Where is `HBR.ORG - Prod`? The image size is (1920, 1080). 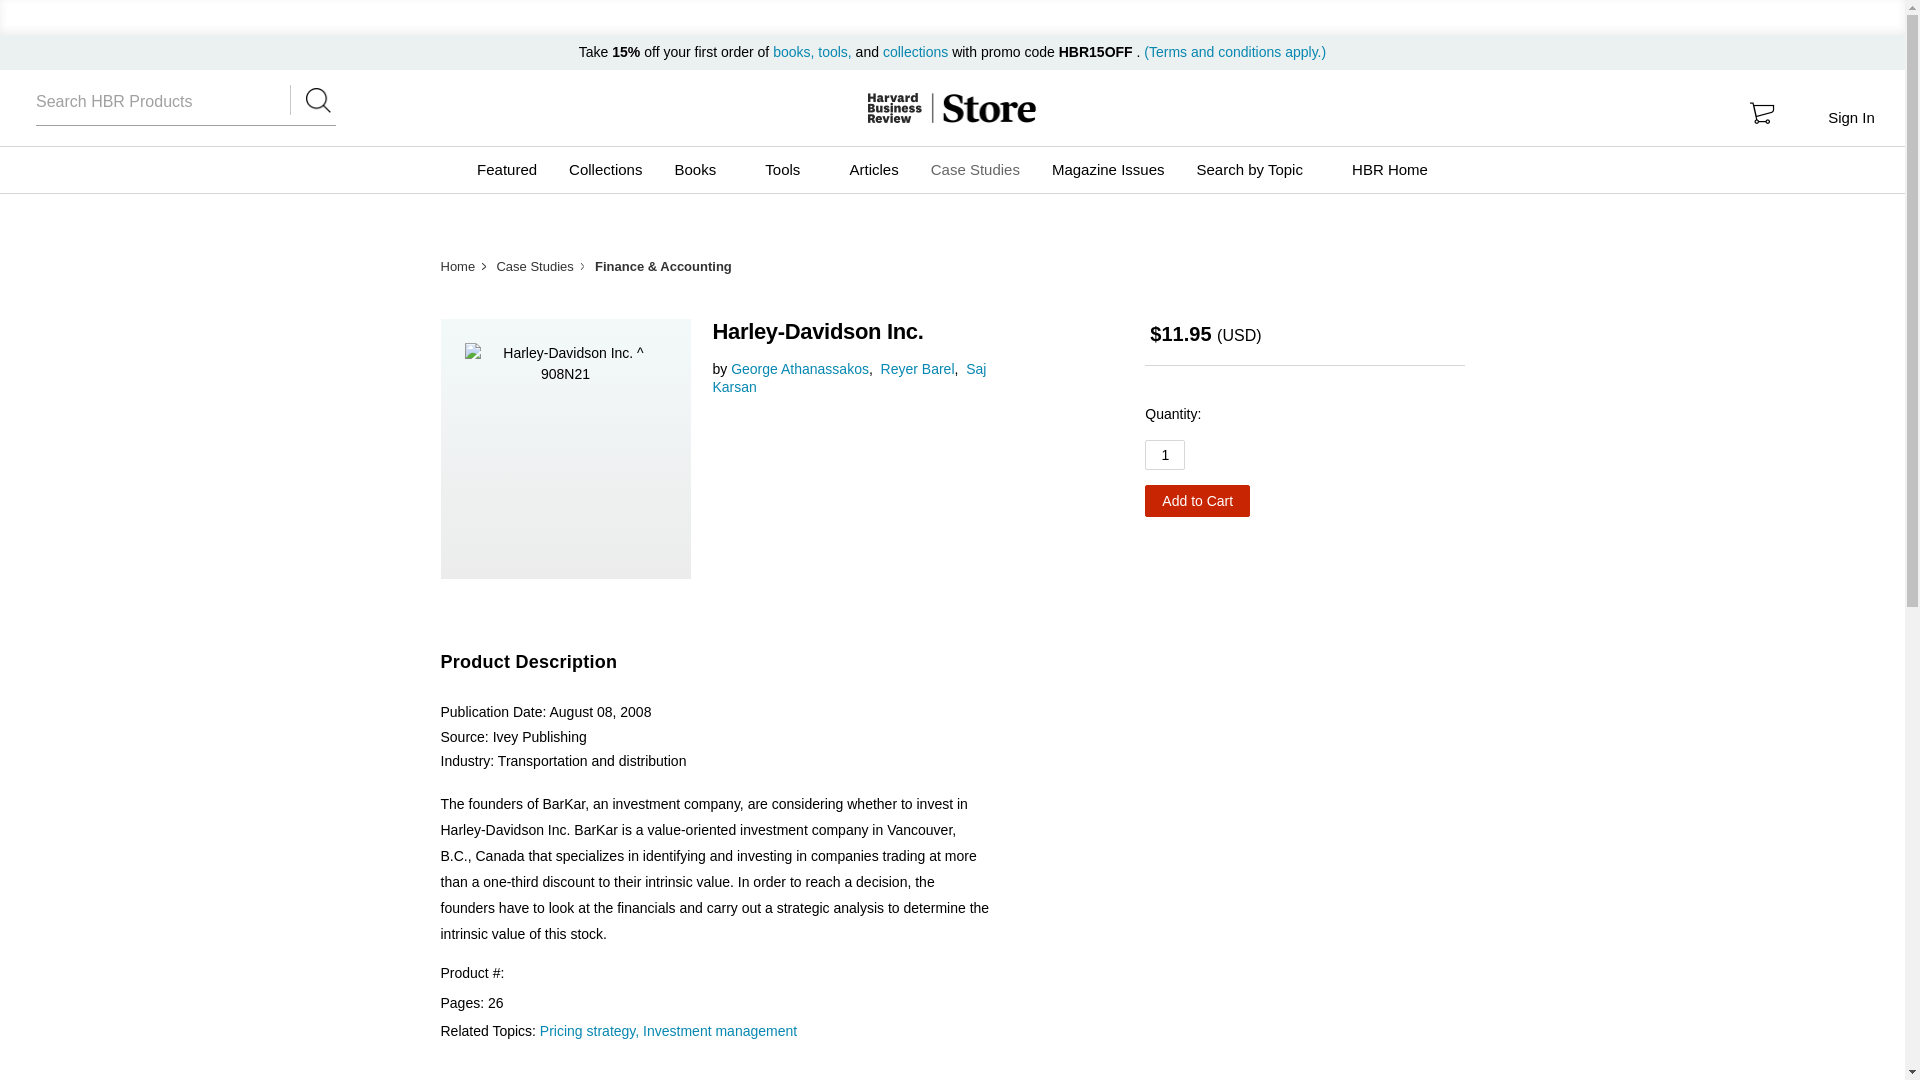
HBR.ORG - Prod is located at coordinates (894, 108).